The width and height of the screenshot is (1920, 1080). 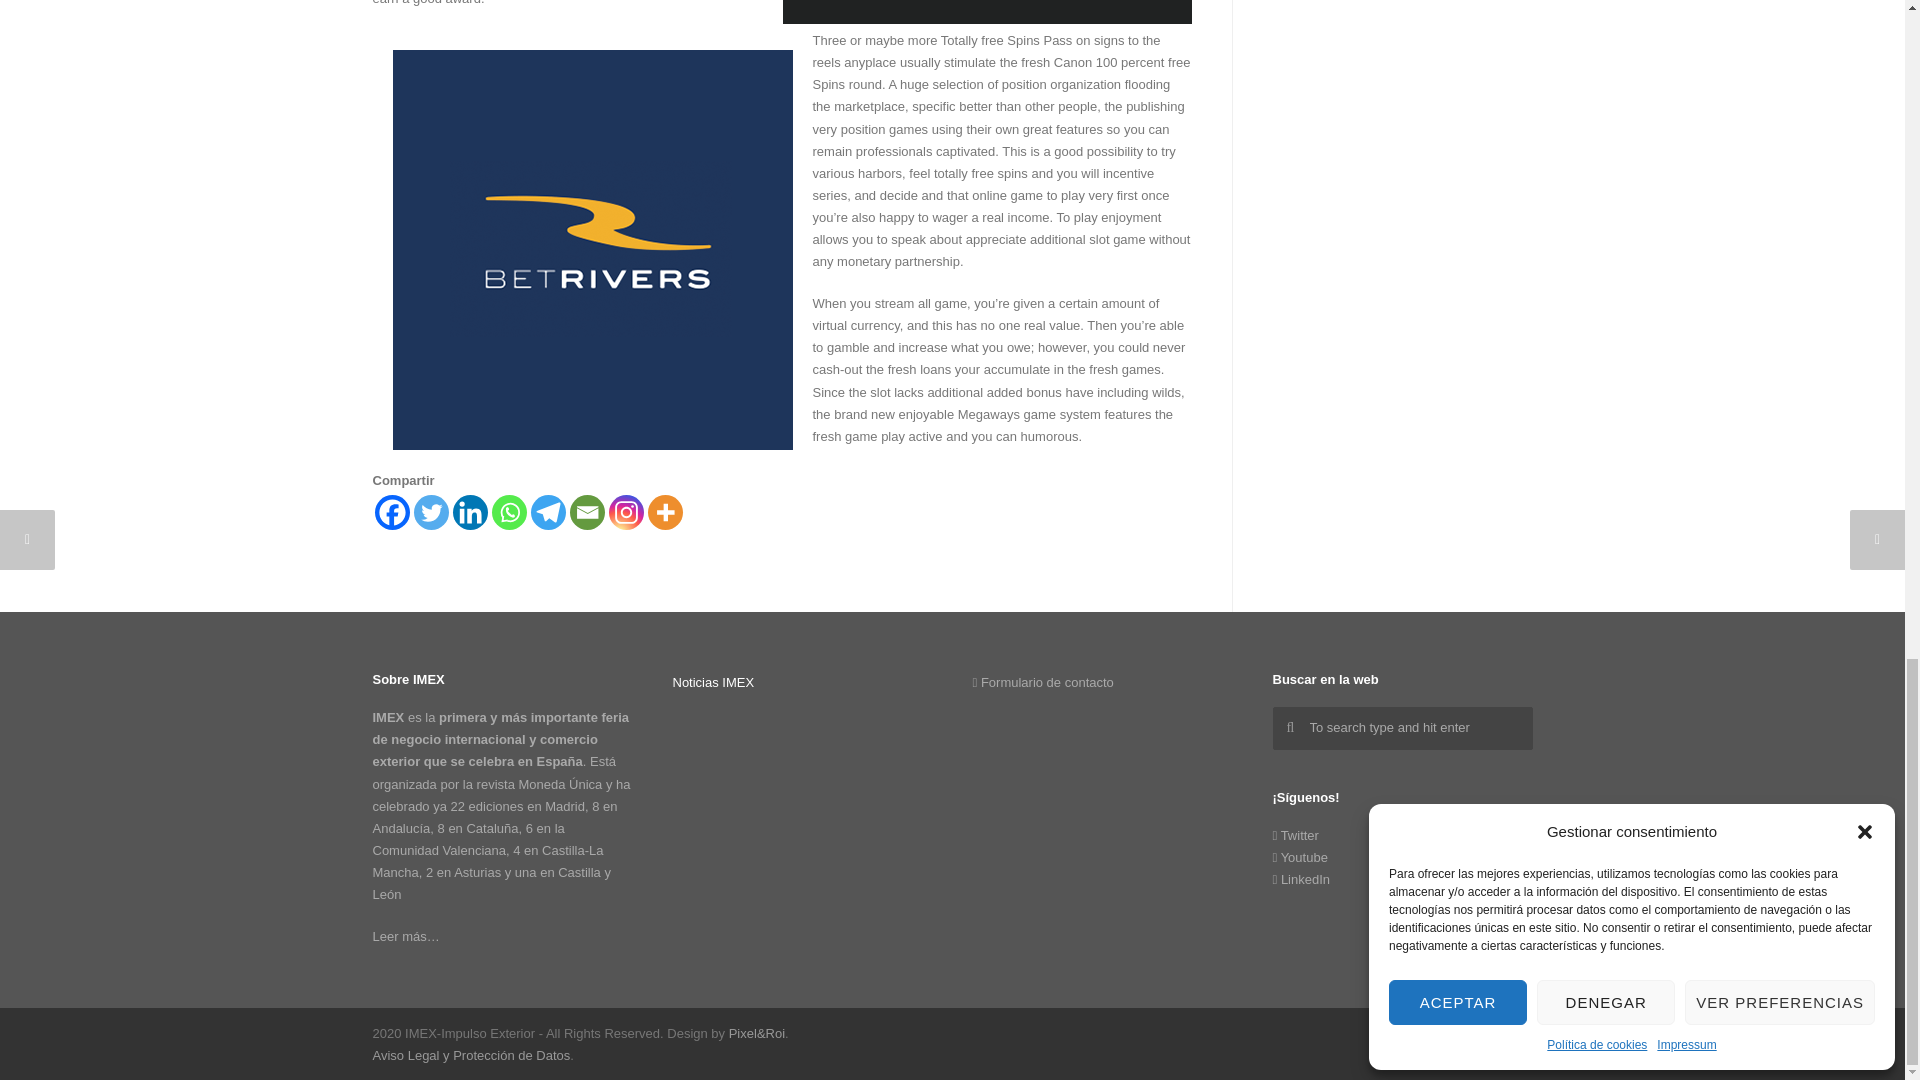 I want to click on Telegram, so click(x=546, y=512).